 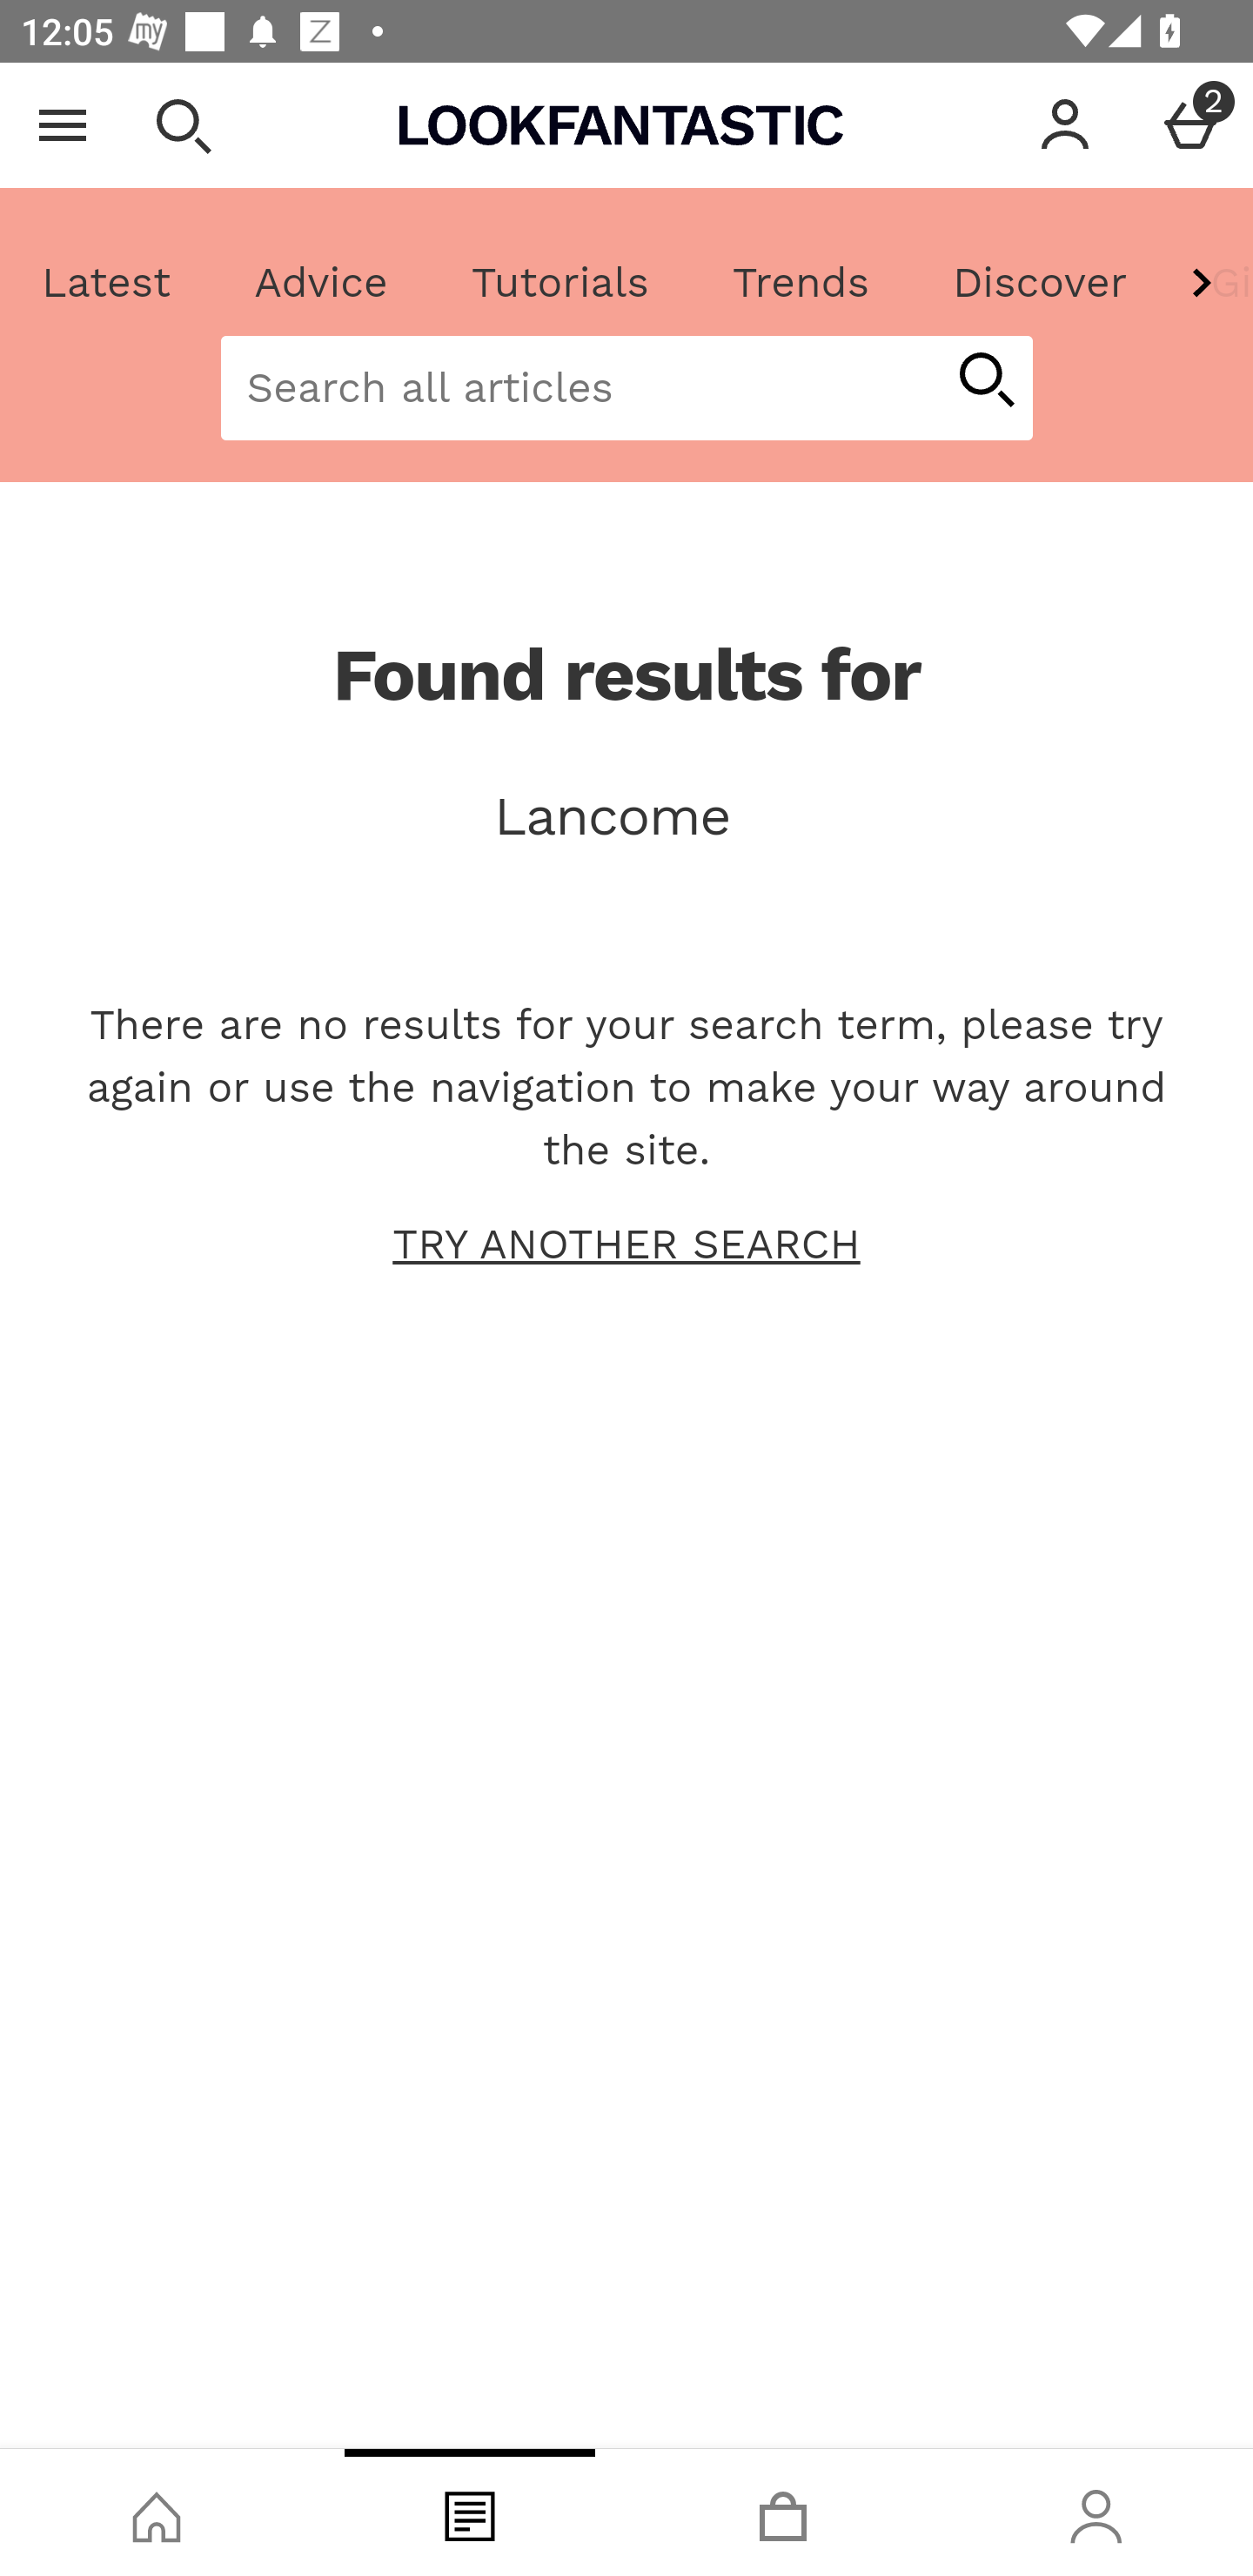 What do you see at coordinates (1039, 283) in the screenshot?
I see `Discover` at bounding box center [1039, 283].